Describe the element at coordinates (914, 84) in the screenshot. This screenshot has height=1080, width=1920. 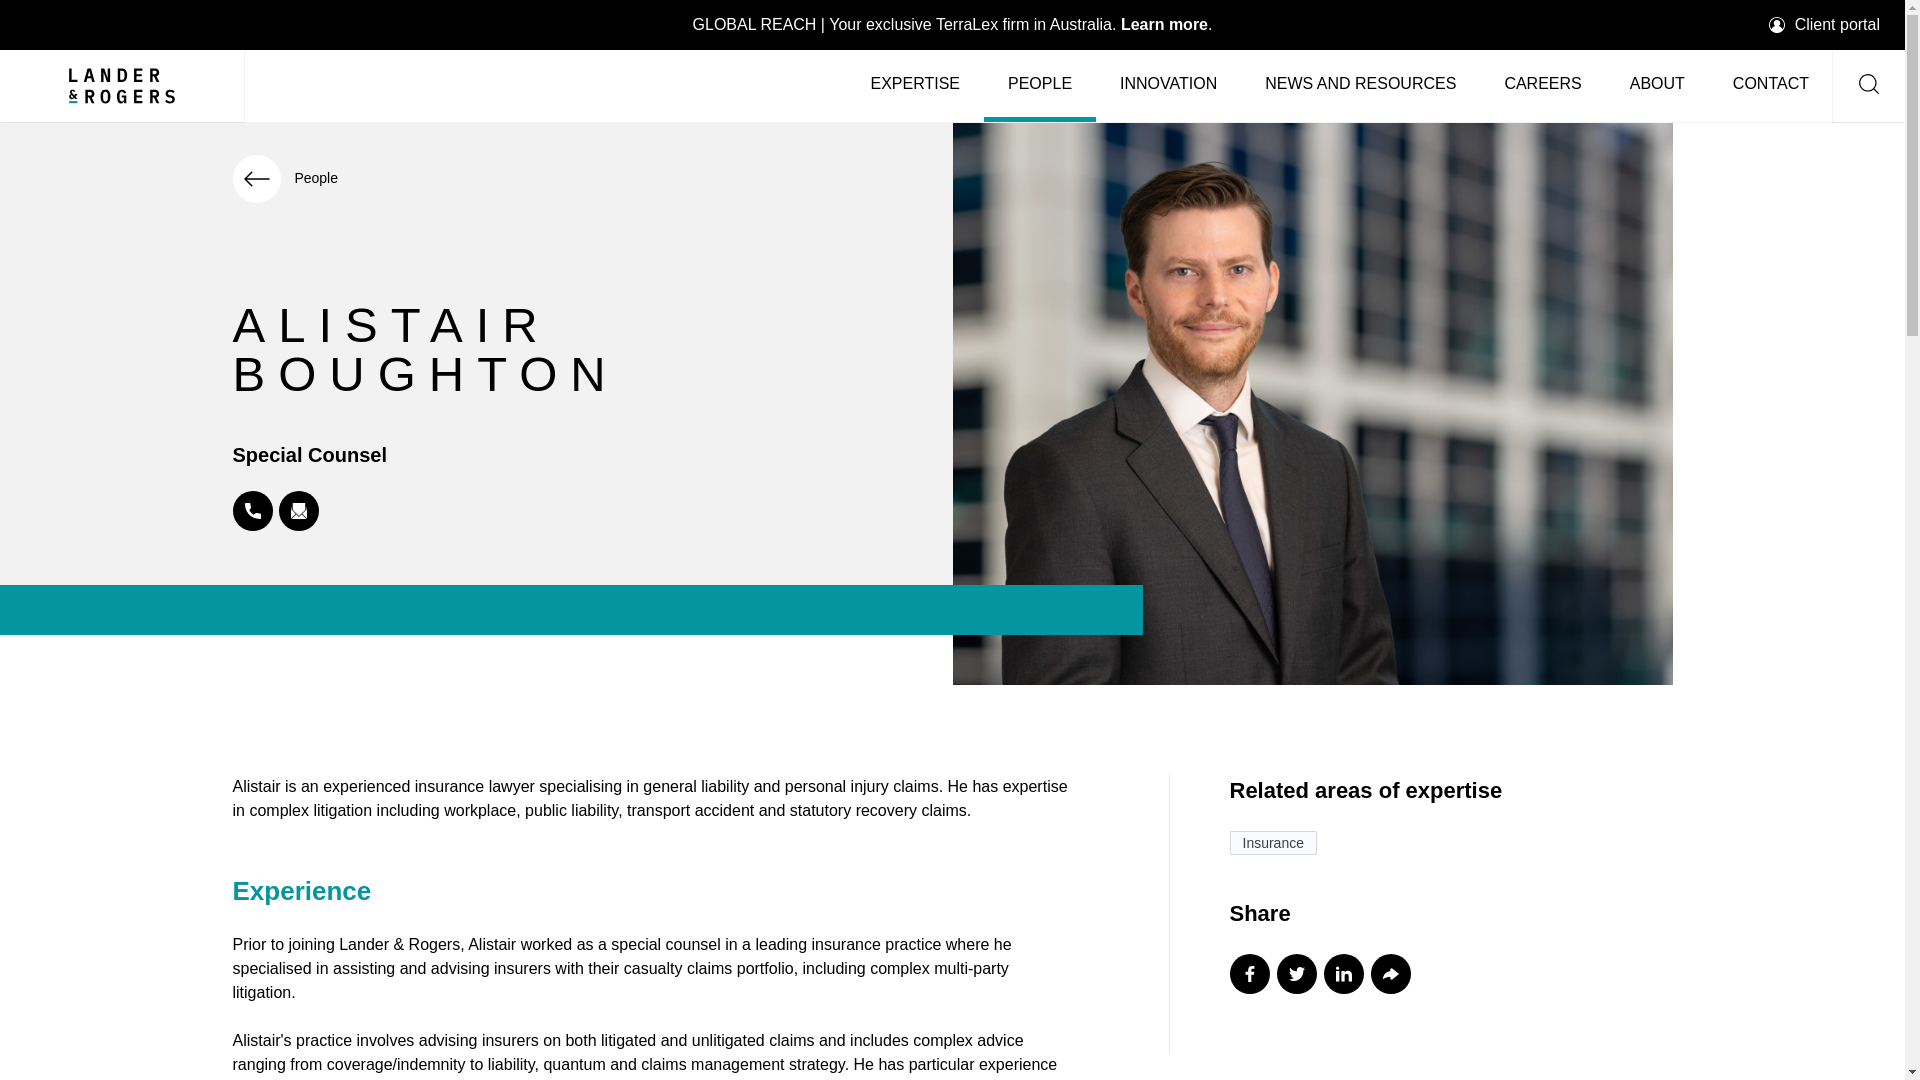
I see `EXPERTISE` at that location.